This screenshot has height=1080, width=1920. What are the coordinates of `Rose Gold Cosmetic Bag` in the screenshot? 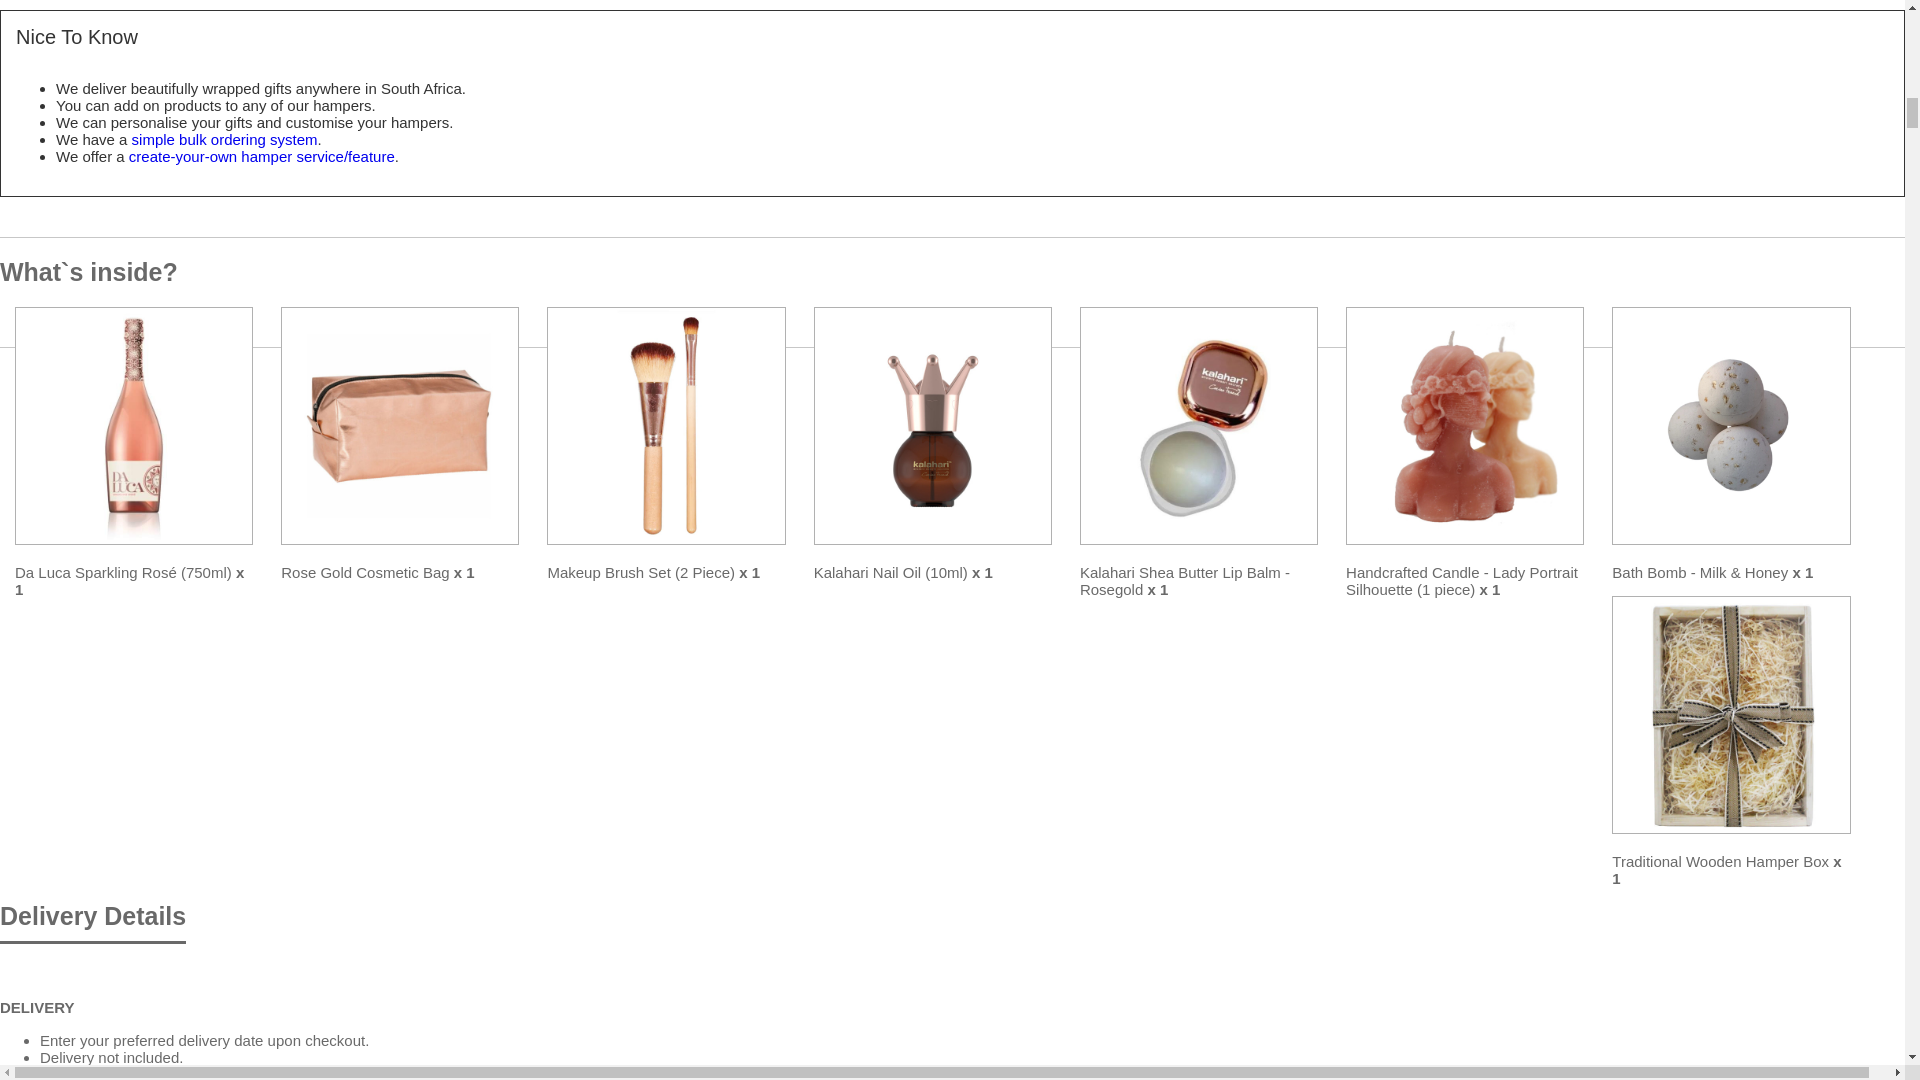 It's located at (399, 426).